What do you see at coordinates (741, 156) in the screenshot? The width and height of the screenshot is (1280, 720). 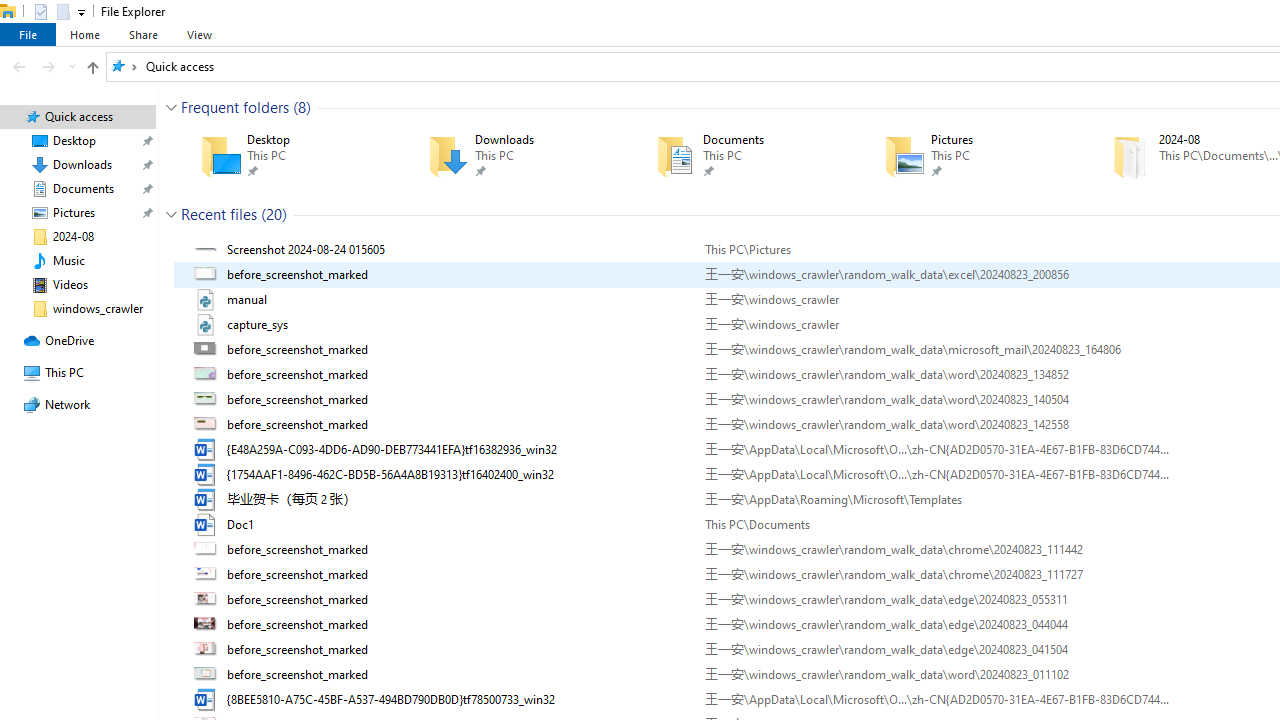 I see `Documents` at bounding box center [741, 156].